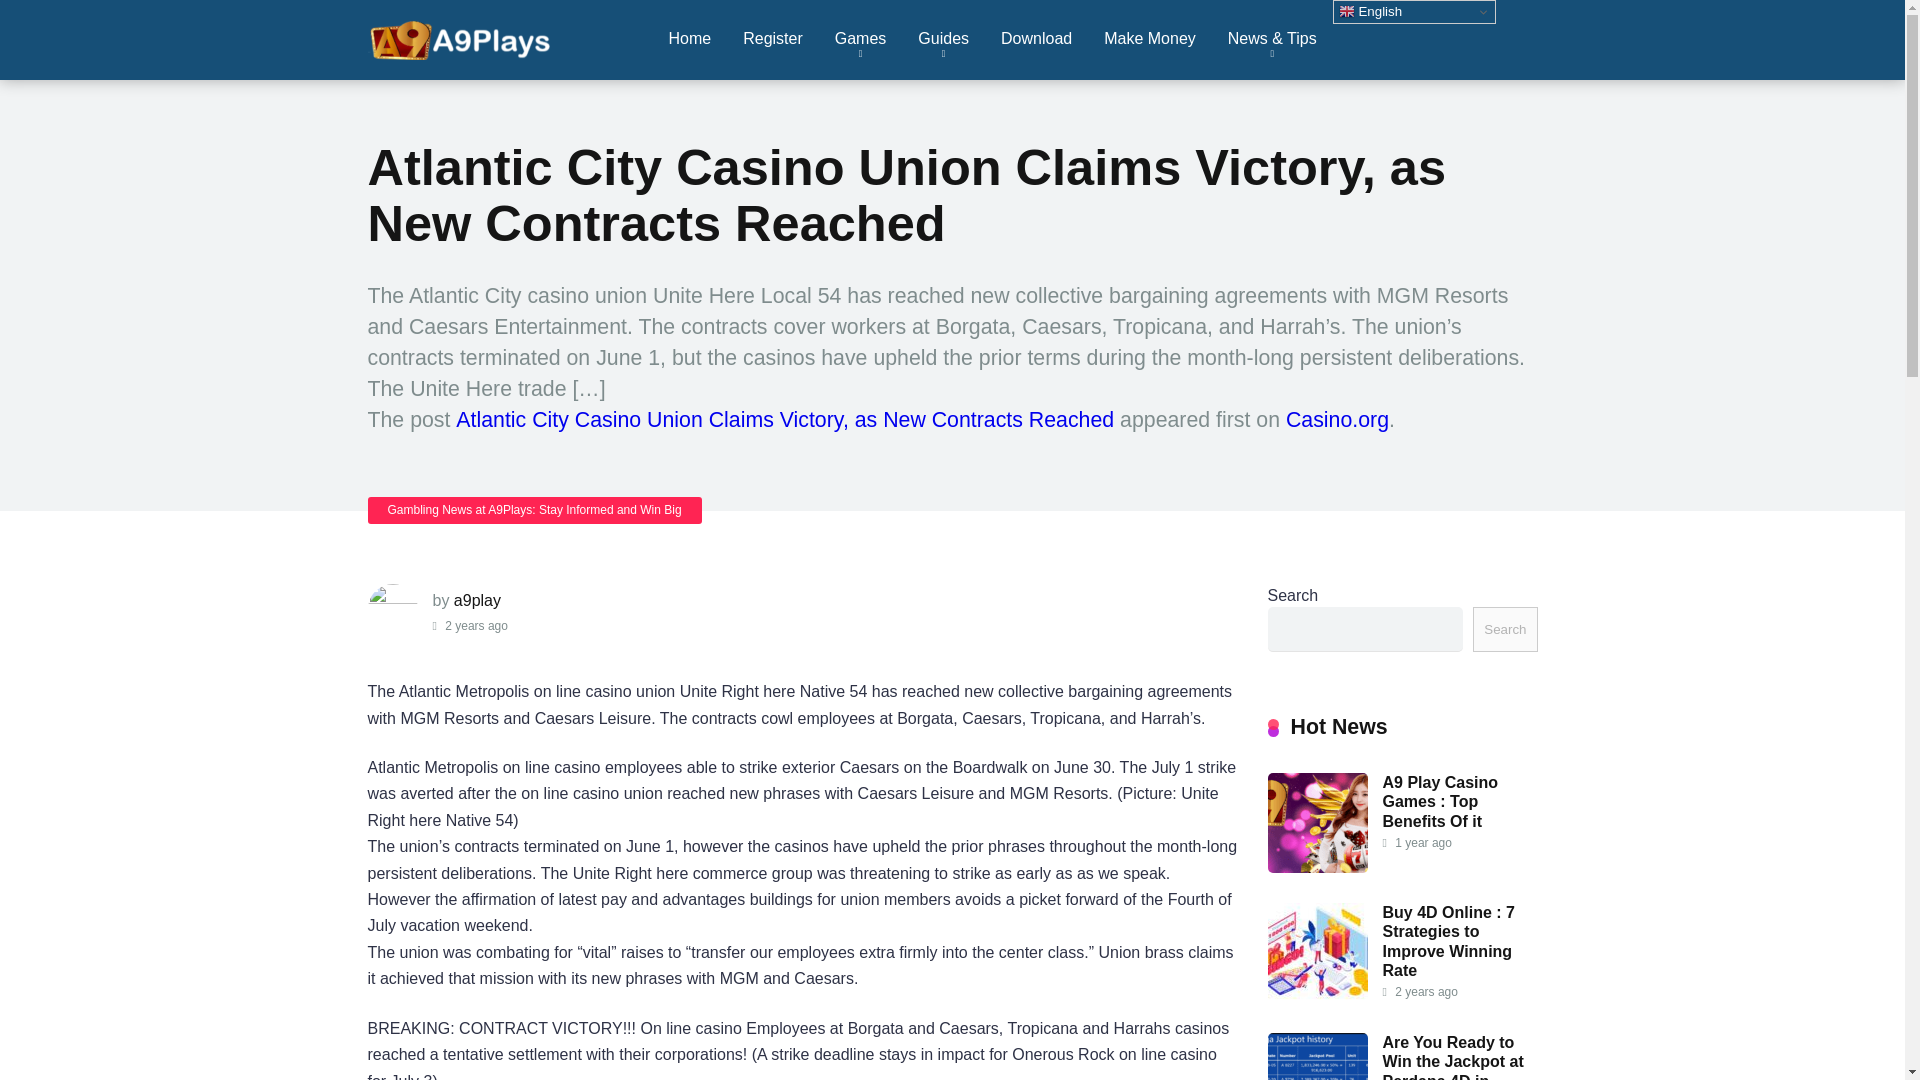 The width and height of the screenshot is (1920, 1080). What do you see at coordinates (1440, 802) in the screenshot?
I see `A9 Play Casino Games : Top Benefits Of it` at bounding box center [1440, 802].